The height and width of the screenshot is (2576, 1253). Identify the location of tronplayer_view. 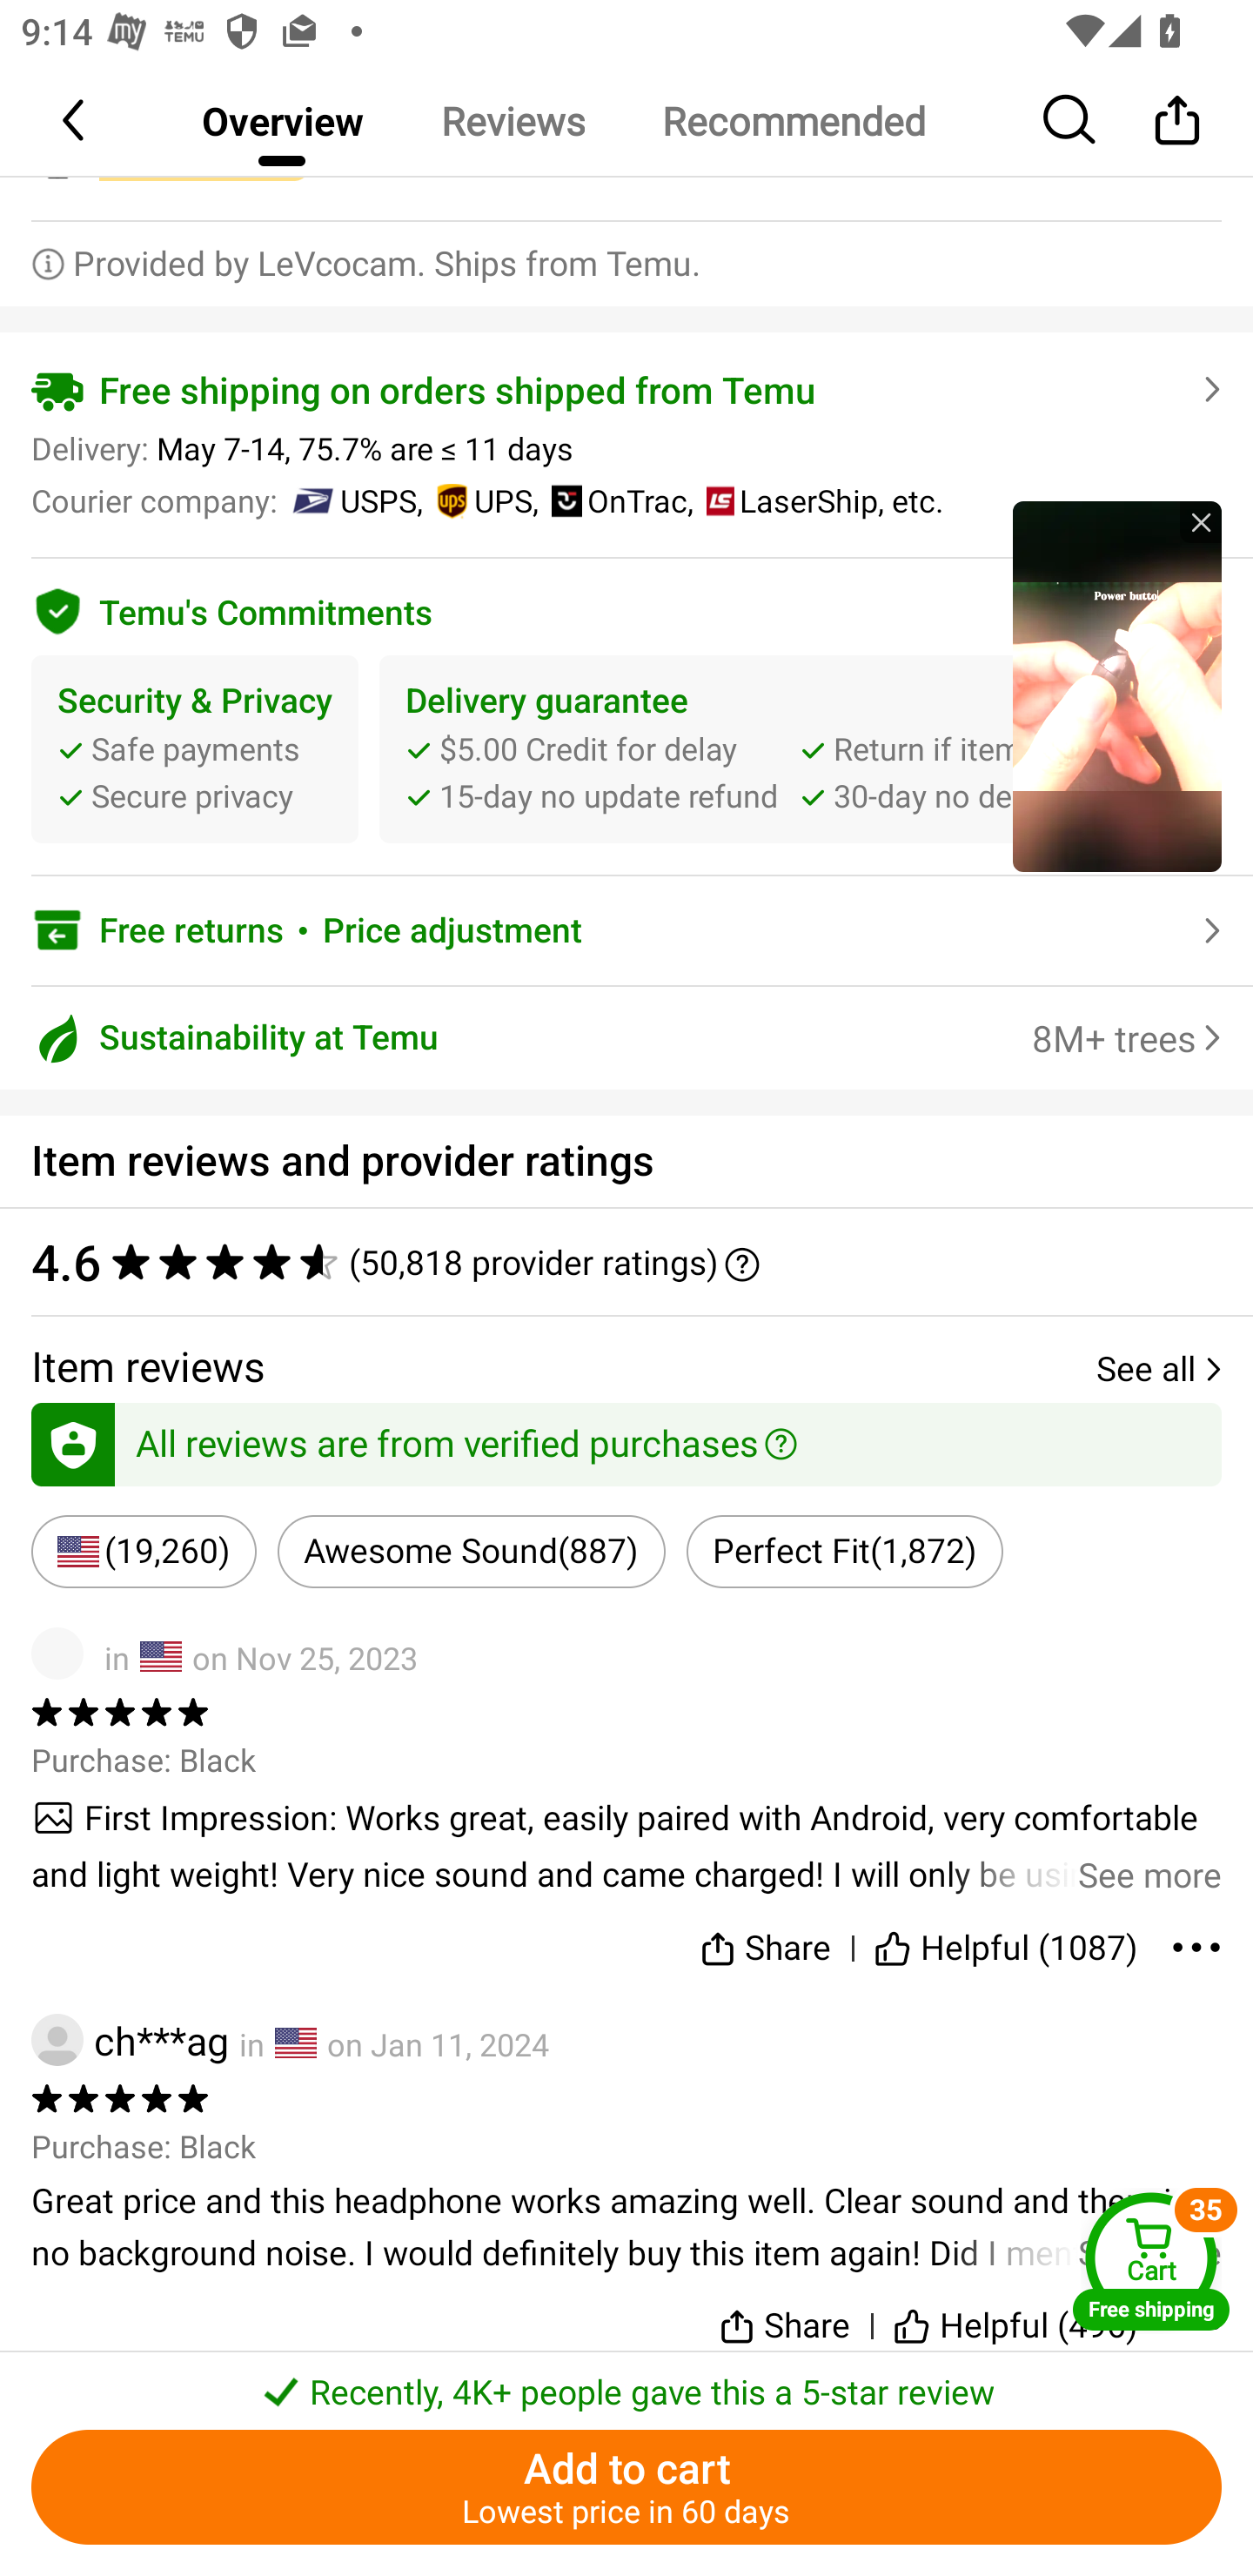
(1117, 686).